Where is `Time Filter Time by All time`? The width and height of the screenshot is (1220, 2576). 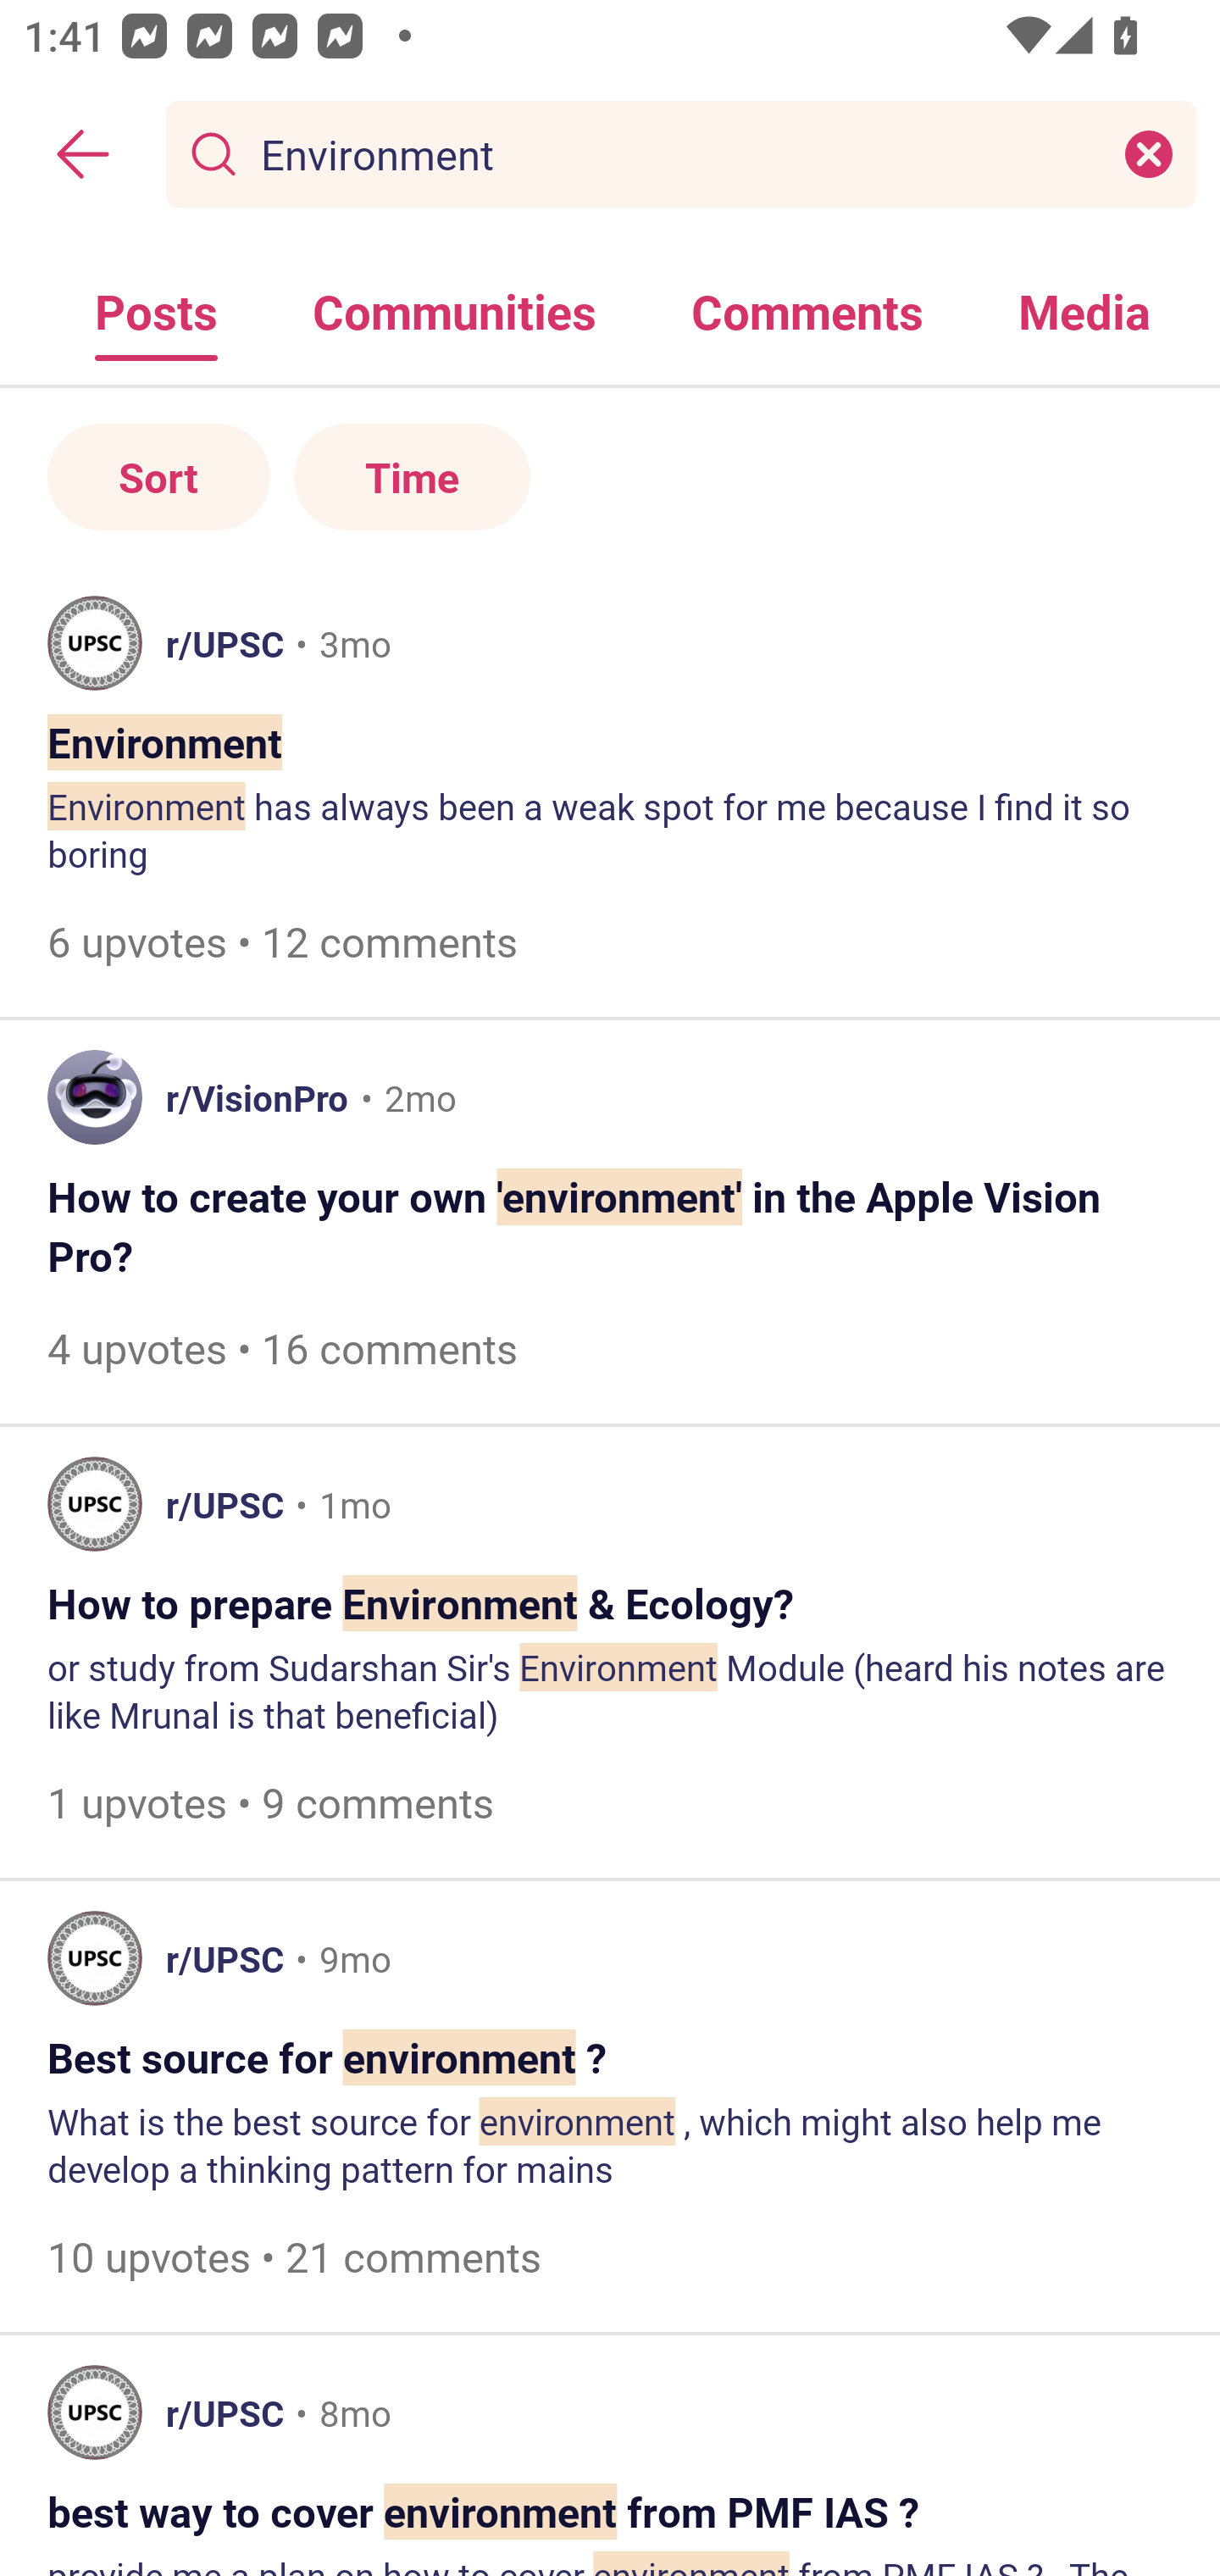 Time Filter Time by All time is located at coordinates (412, 478).